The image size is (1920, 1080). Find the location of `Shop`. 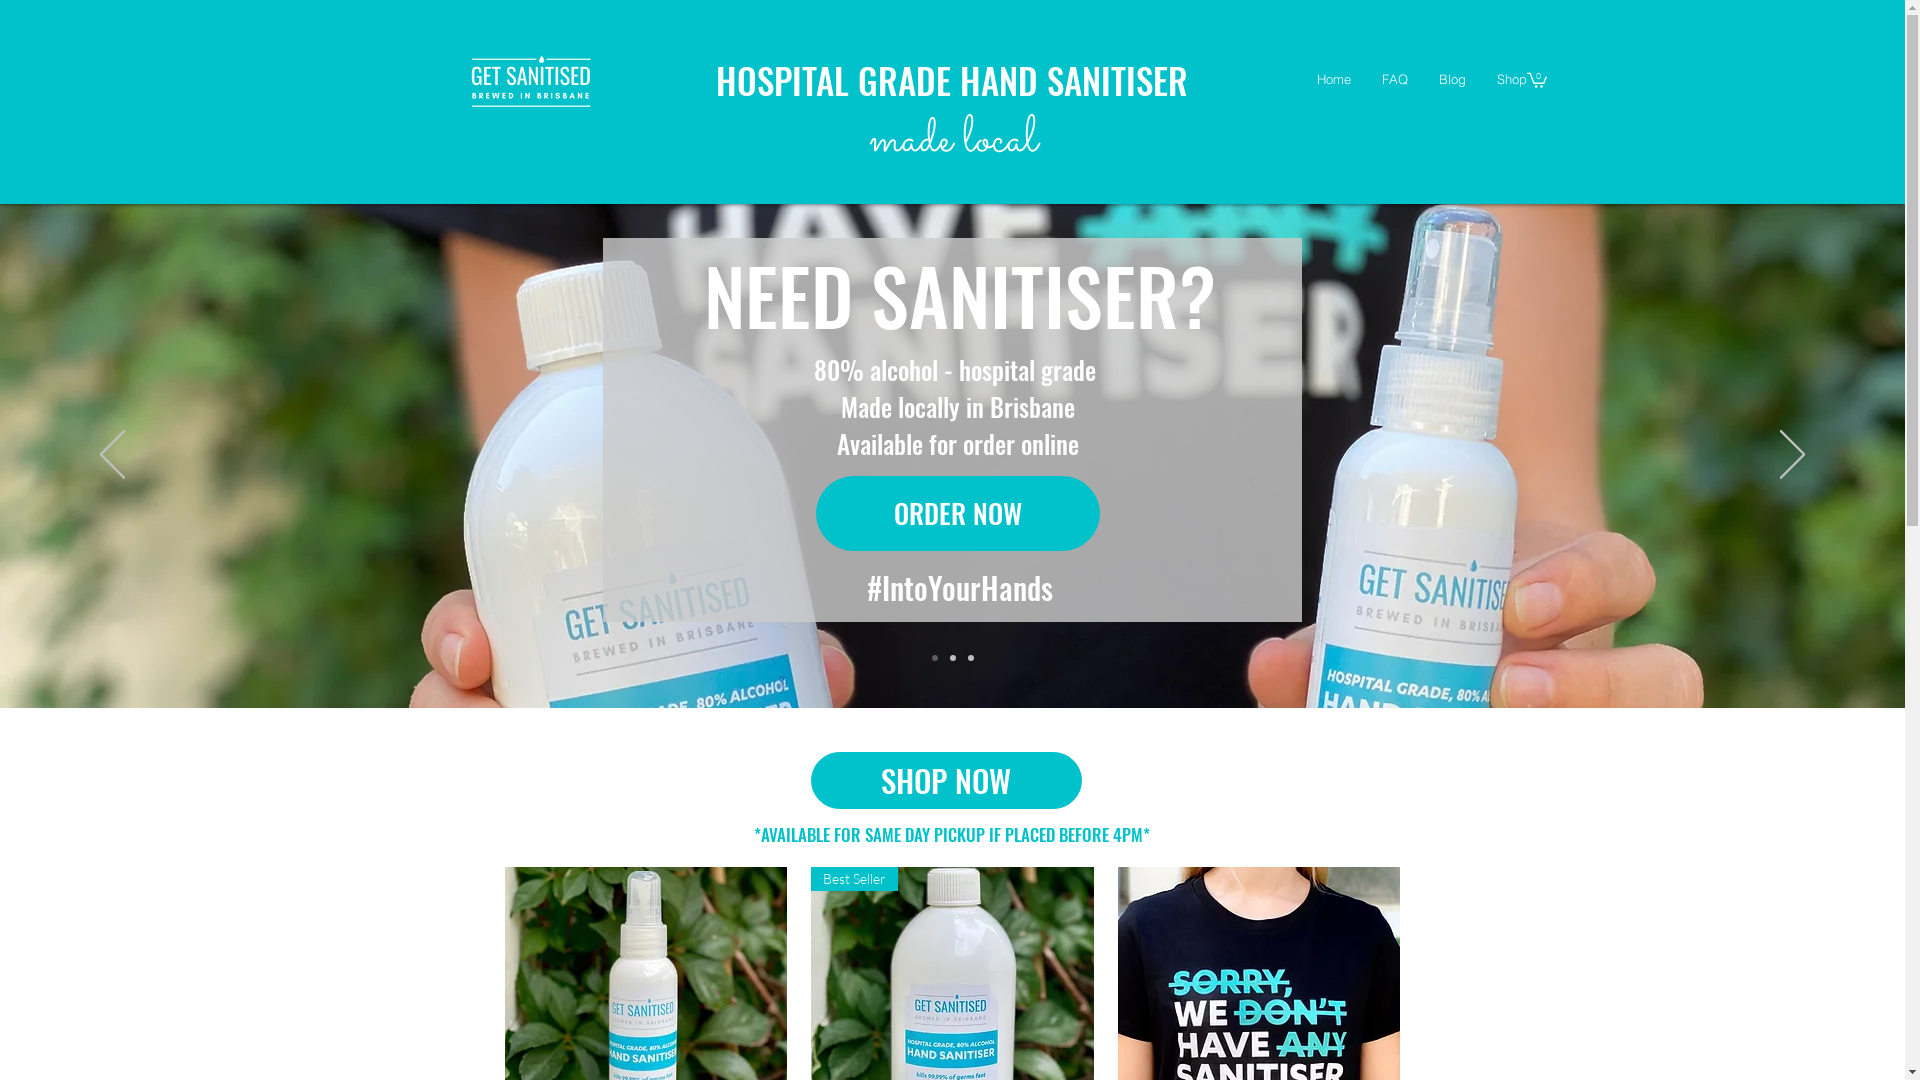

Shop is located at coordinates (1510, 80).